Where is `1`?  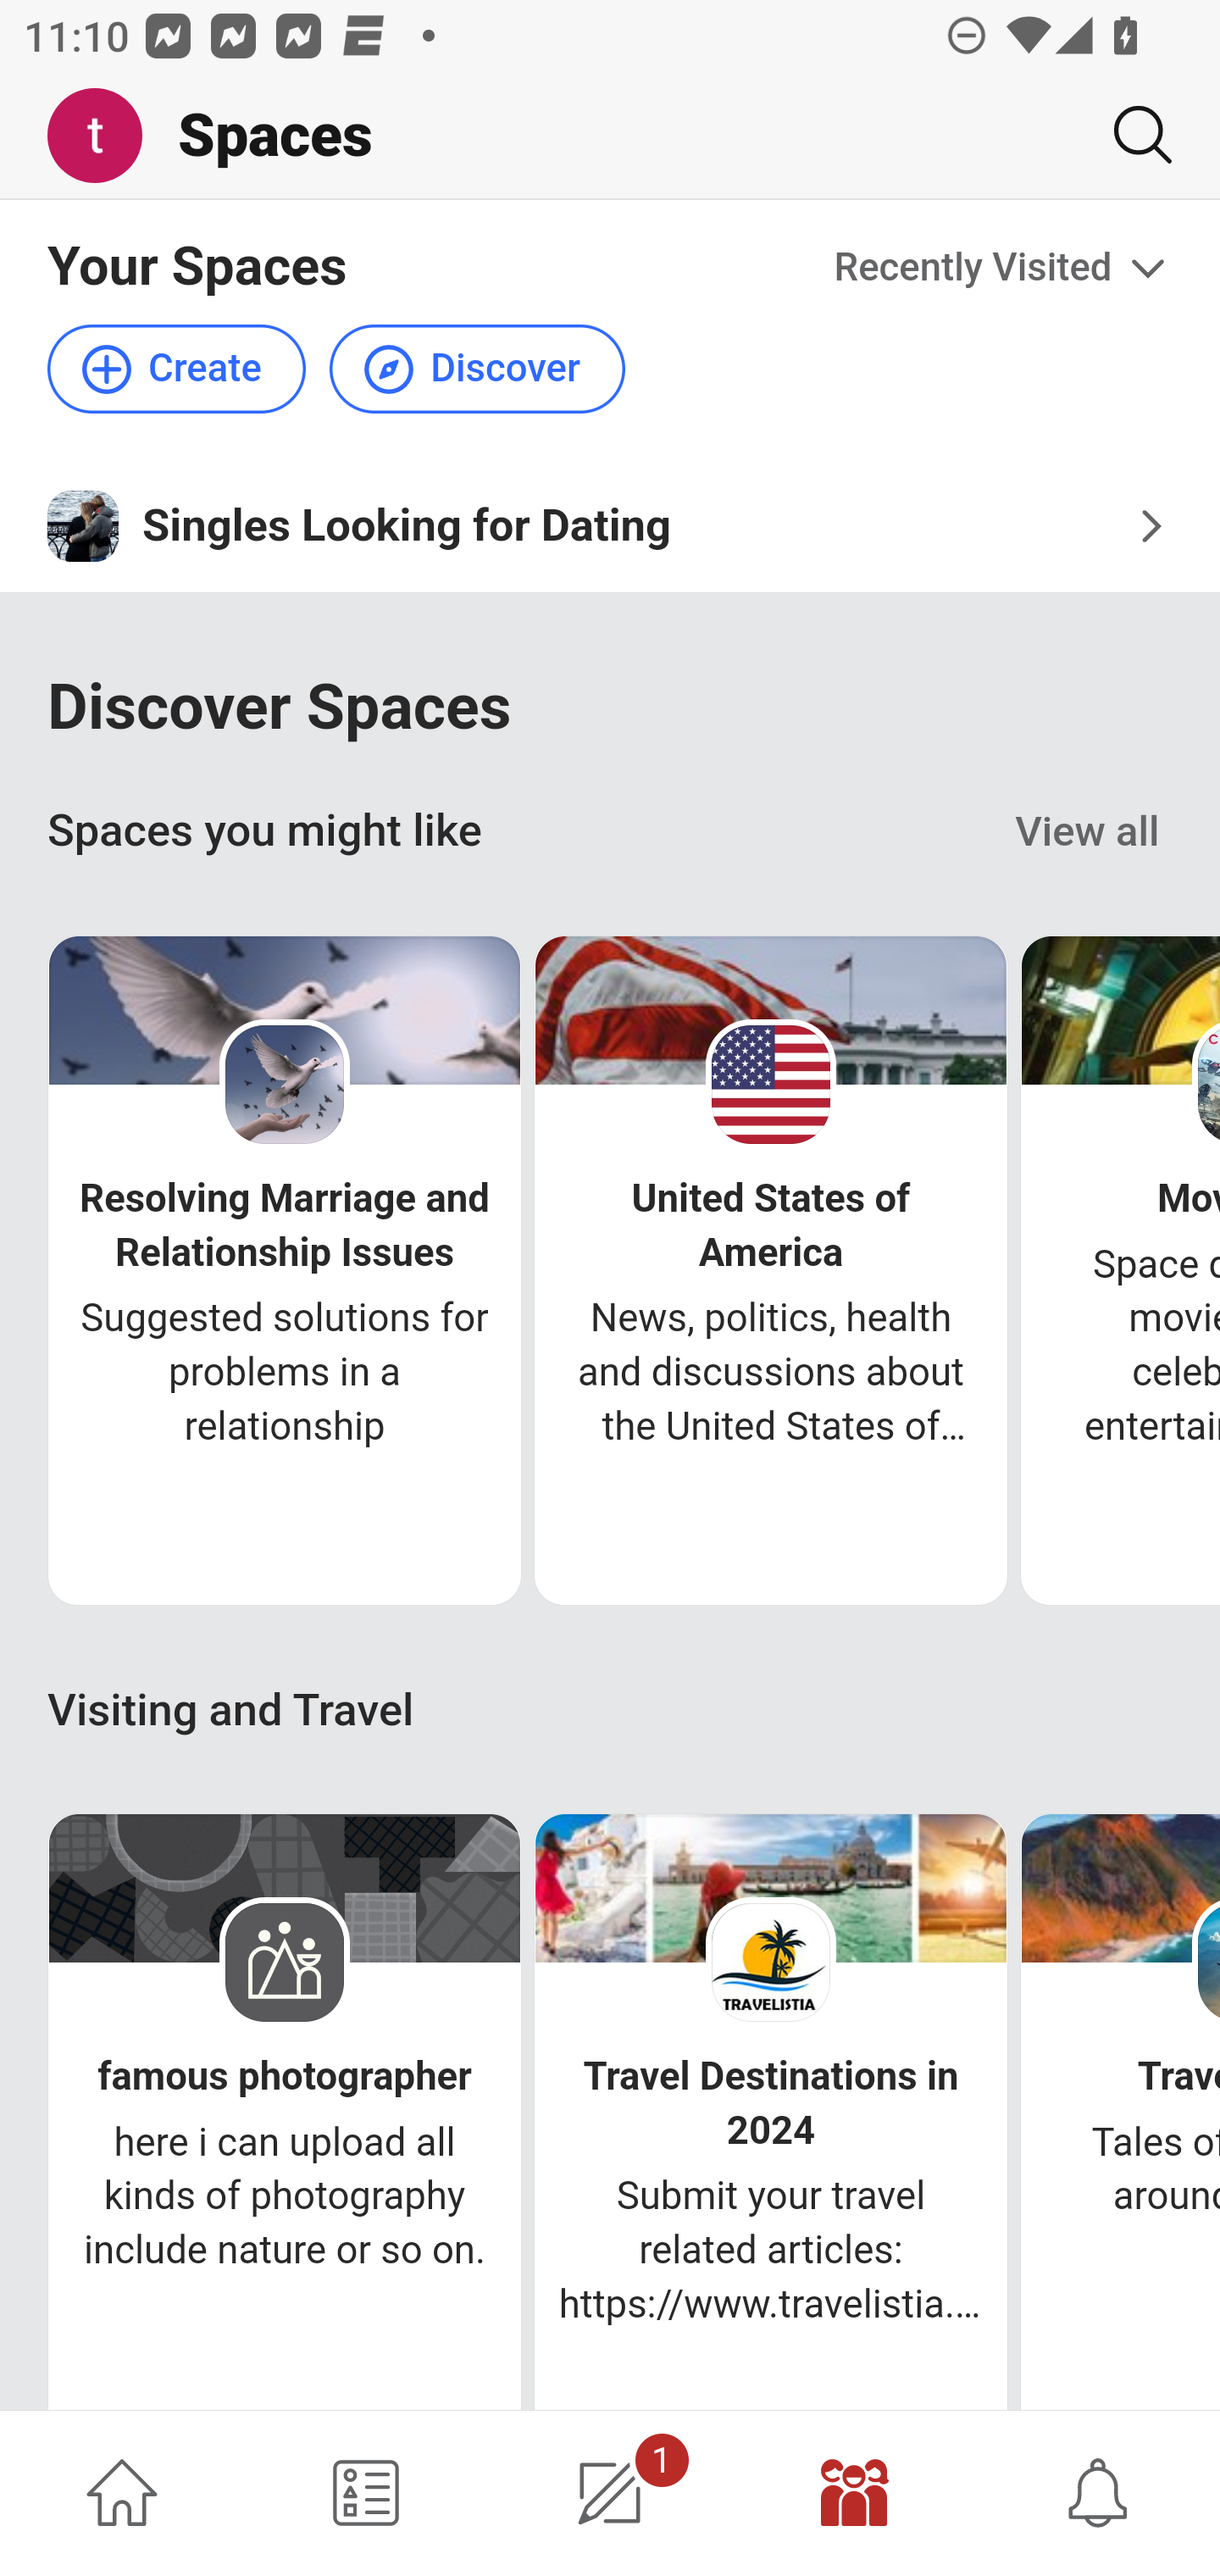 1 is located at coordinates (610, 2493).